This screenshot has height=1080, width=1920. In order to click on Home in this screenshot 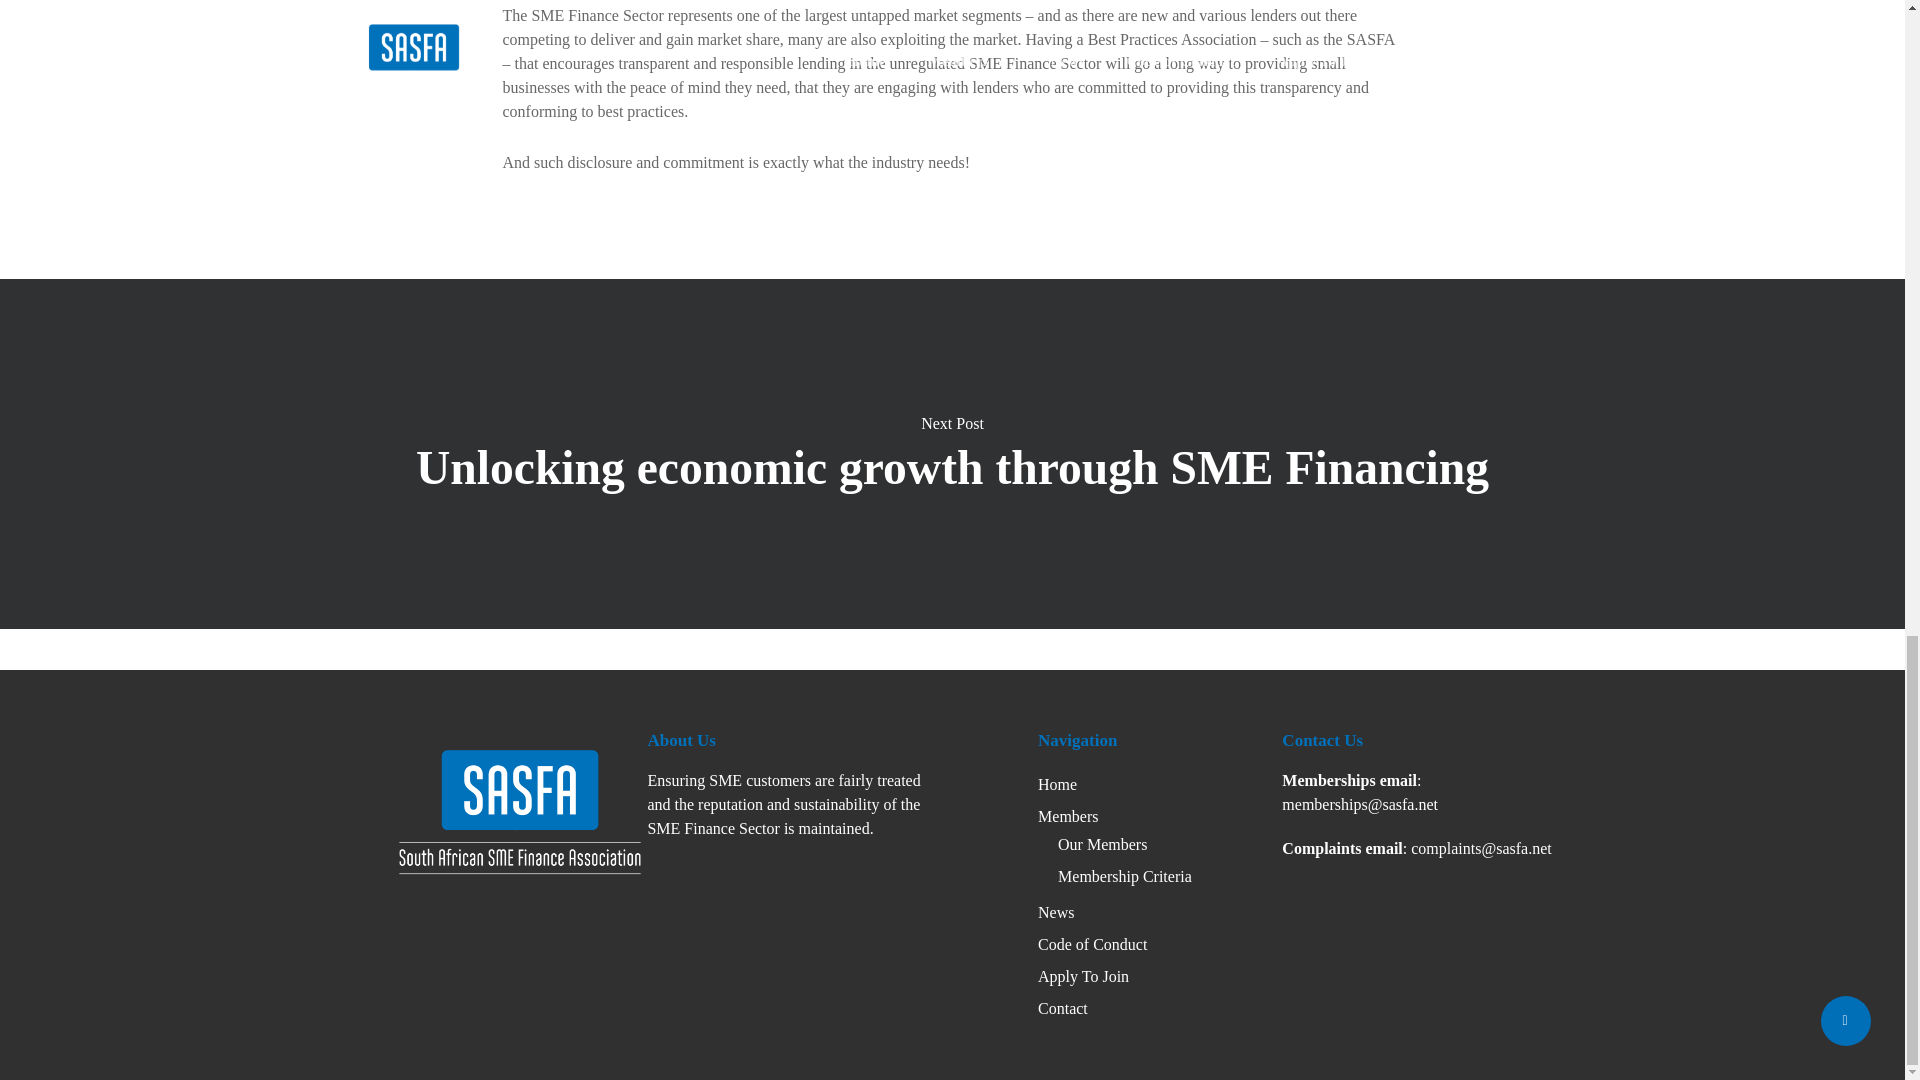, I will do `click(1058, 784)`.